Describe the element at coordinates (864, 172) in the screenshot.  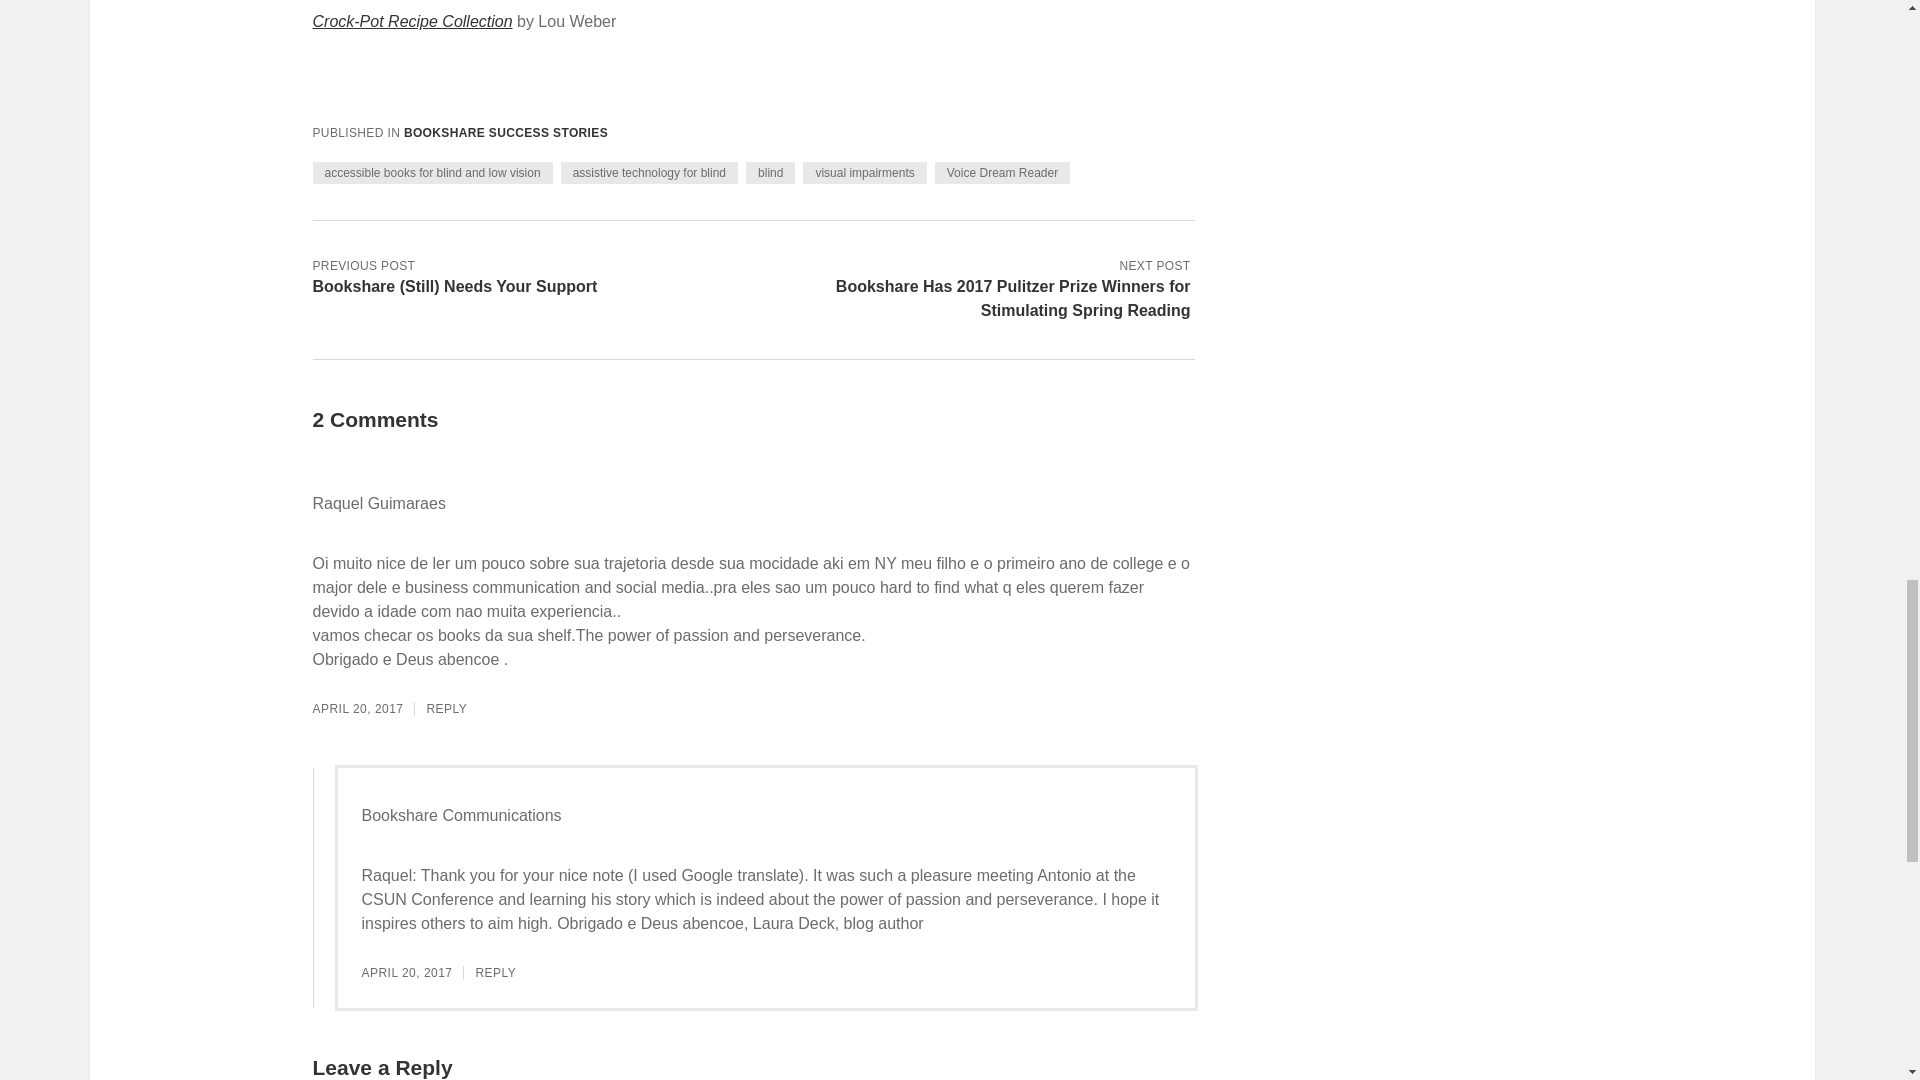
I see `visual impairments` at that location.